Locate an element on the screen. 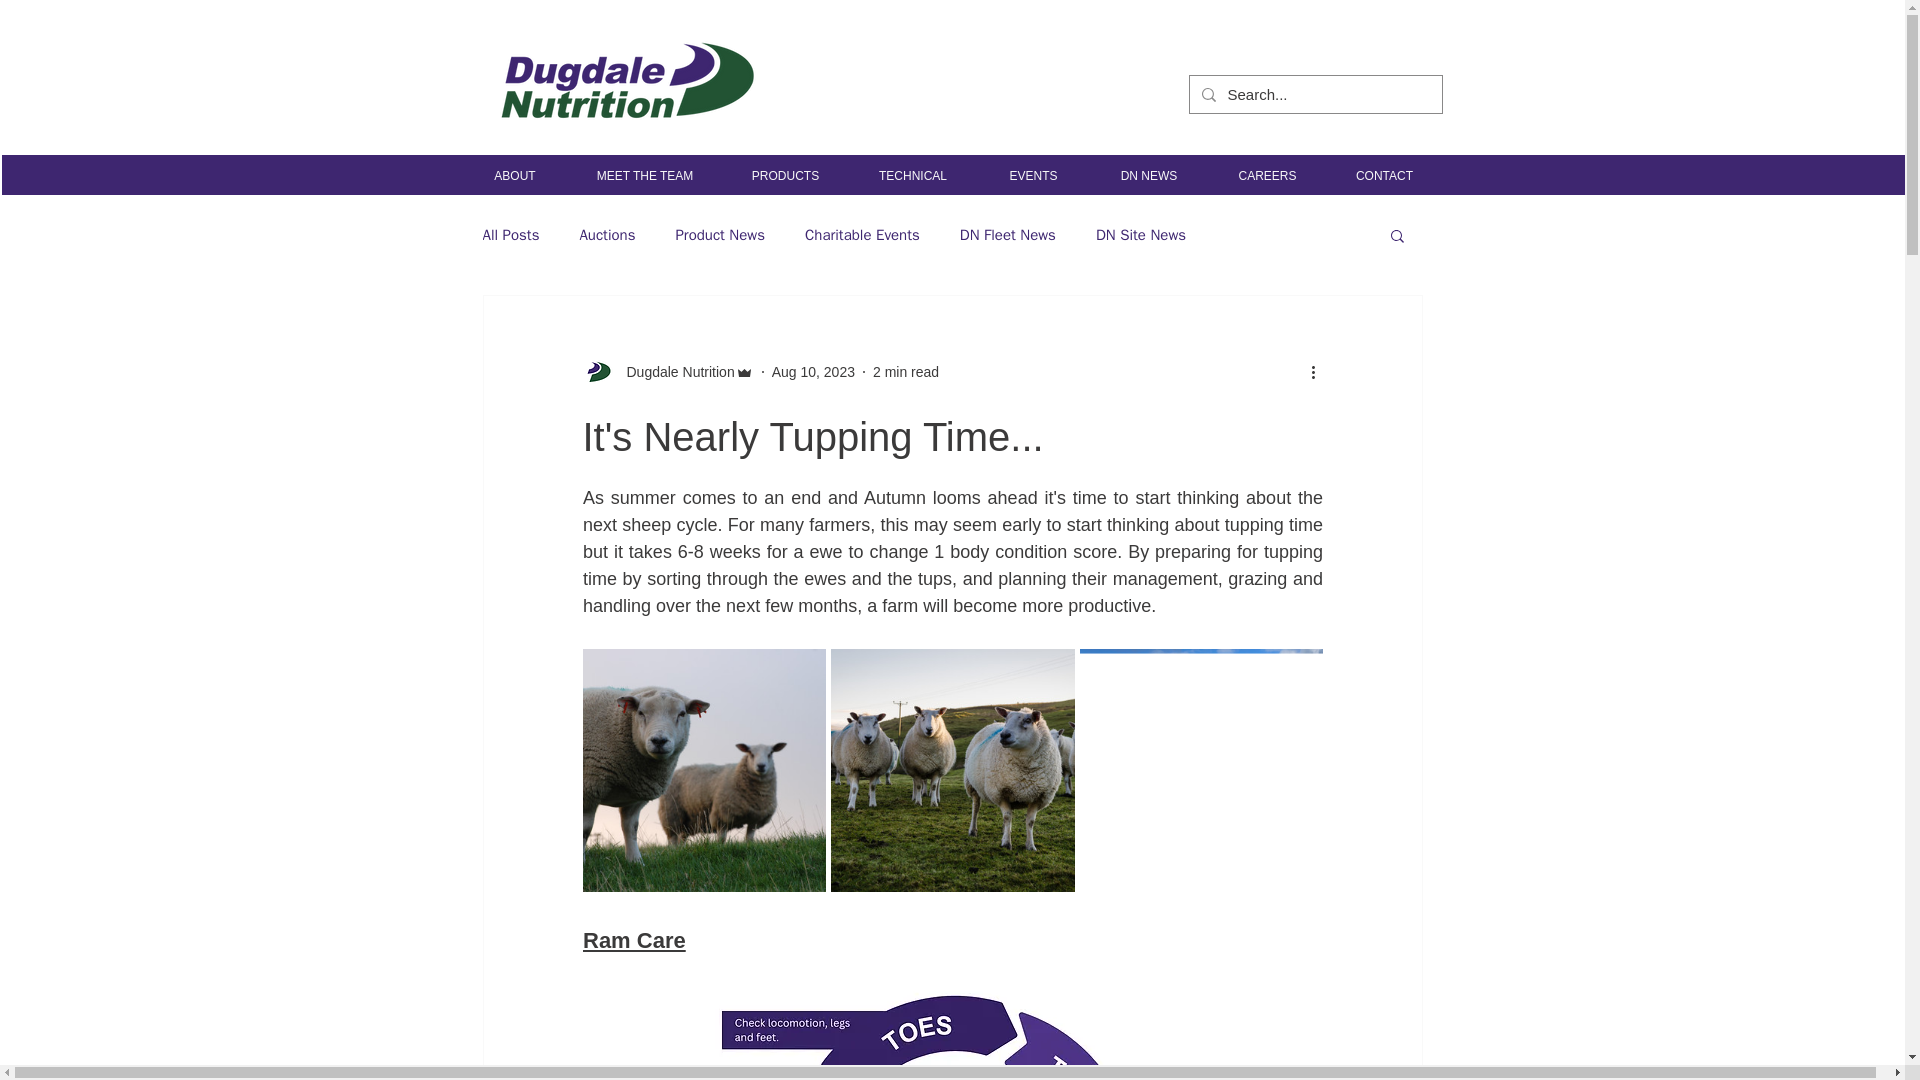 The height and width of the screenshot is (1080, 1920). DN NEWS is located at coordinates (1150, 176).